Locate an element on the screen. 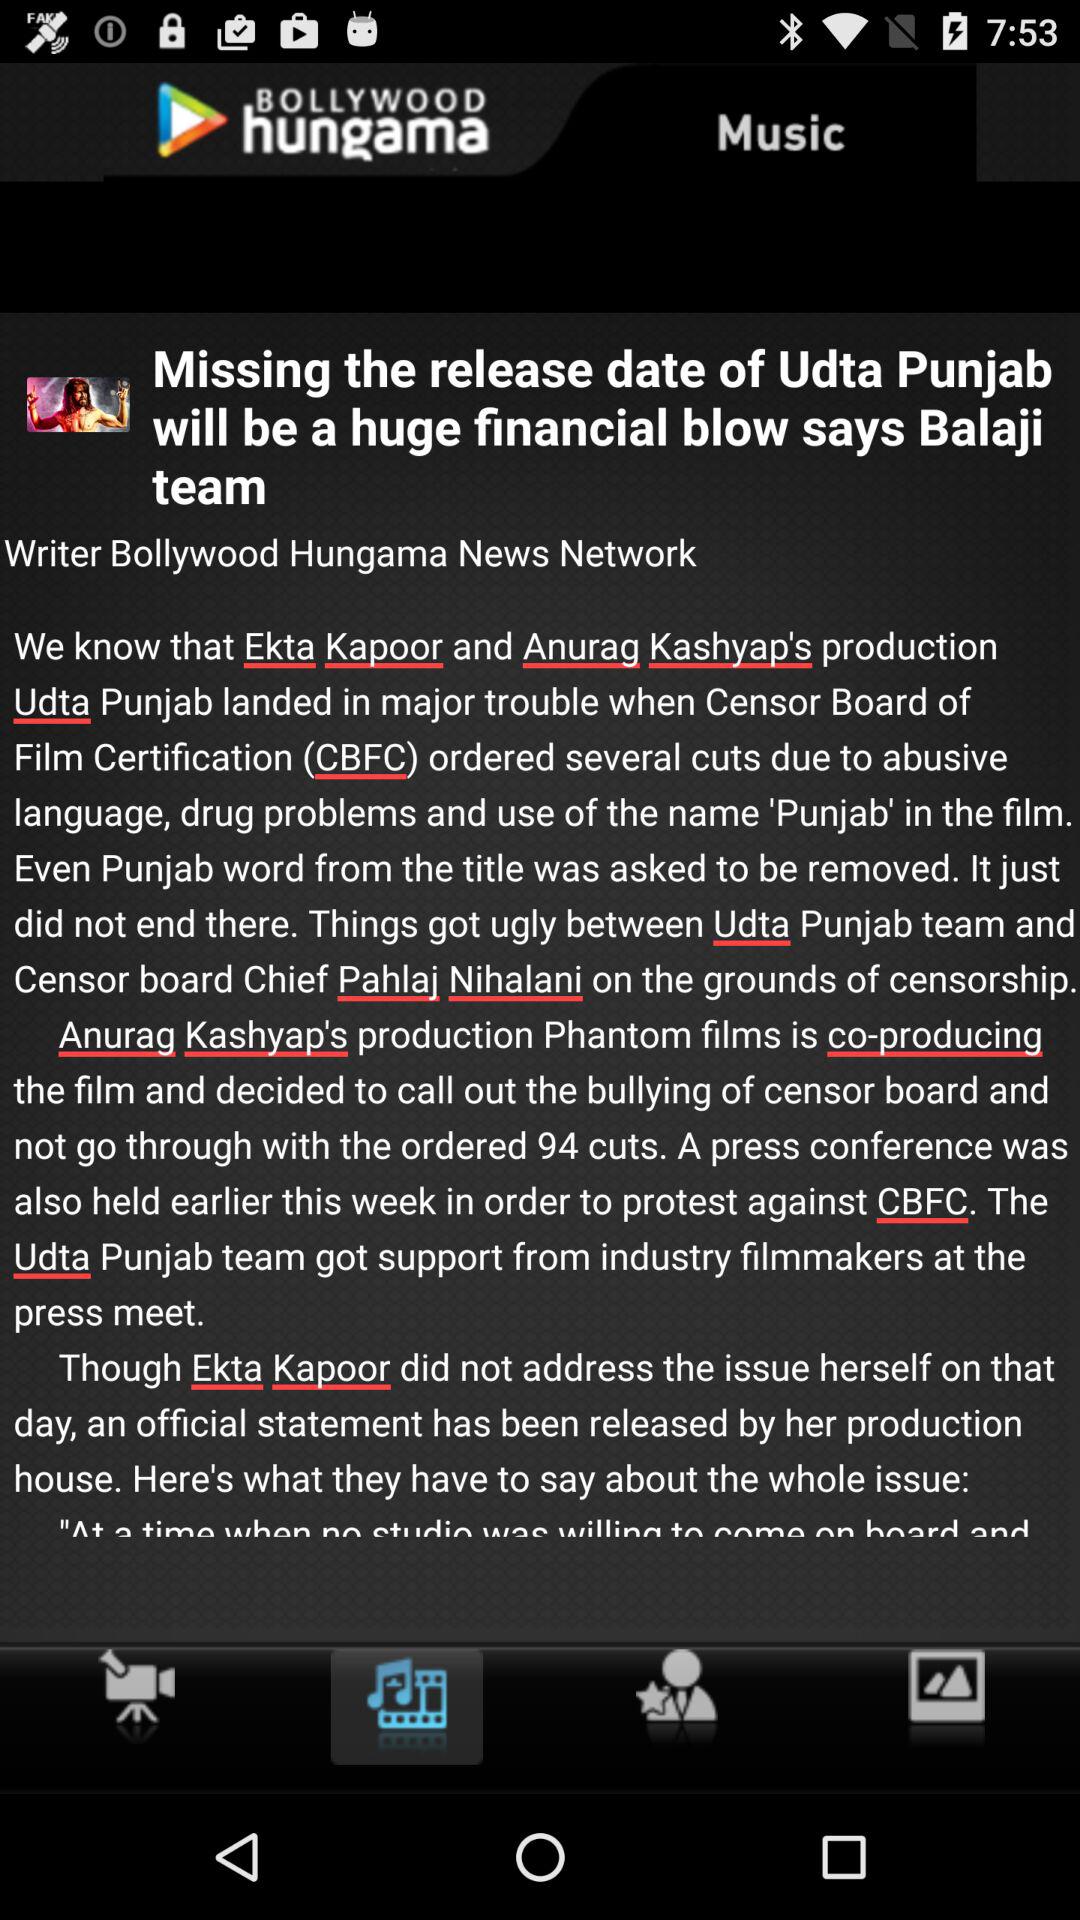 The height and width of the screenshot is (1920, 1080). a place to go somewhere else is located at coordinates (676, 1698).